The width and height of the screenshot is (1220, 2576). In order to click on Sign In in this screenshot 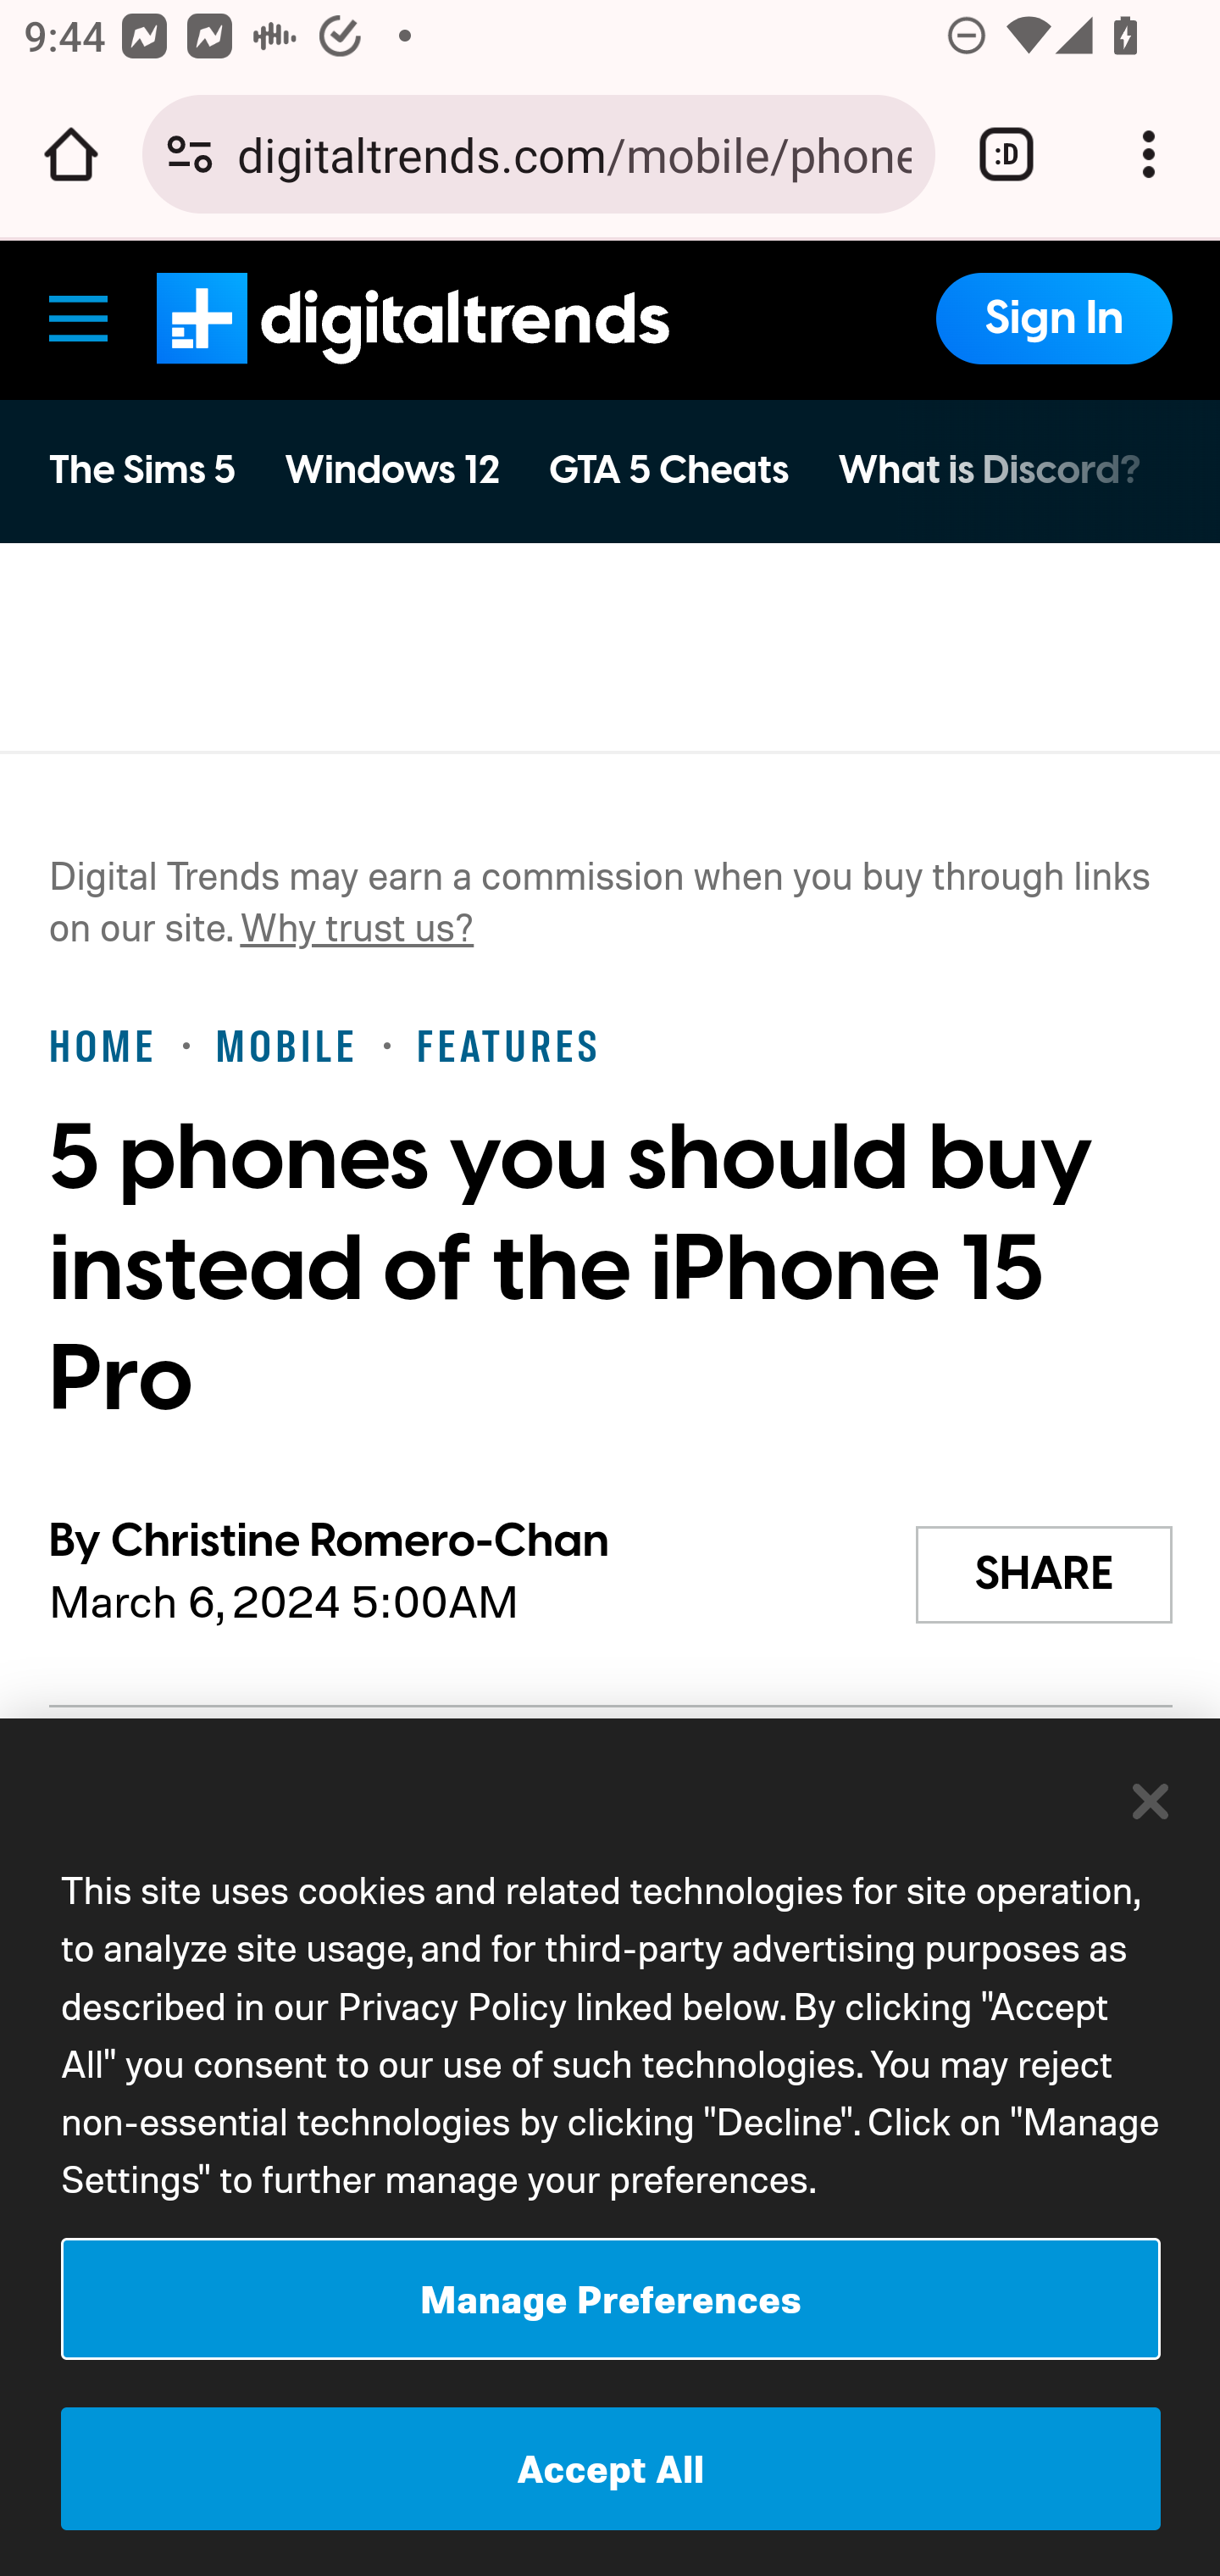, I will do `click(1053, 318)`.